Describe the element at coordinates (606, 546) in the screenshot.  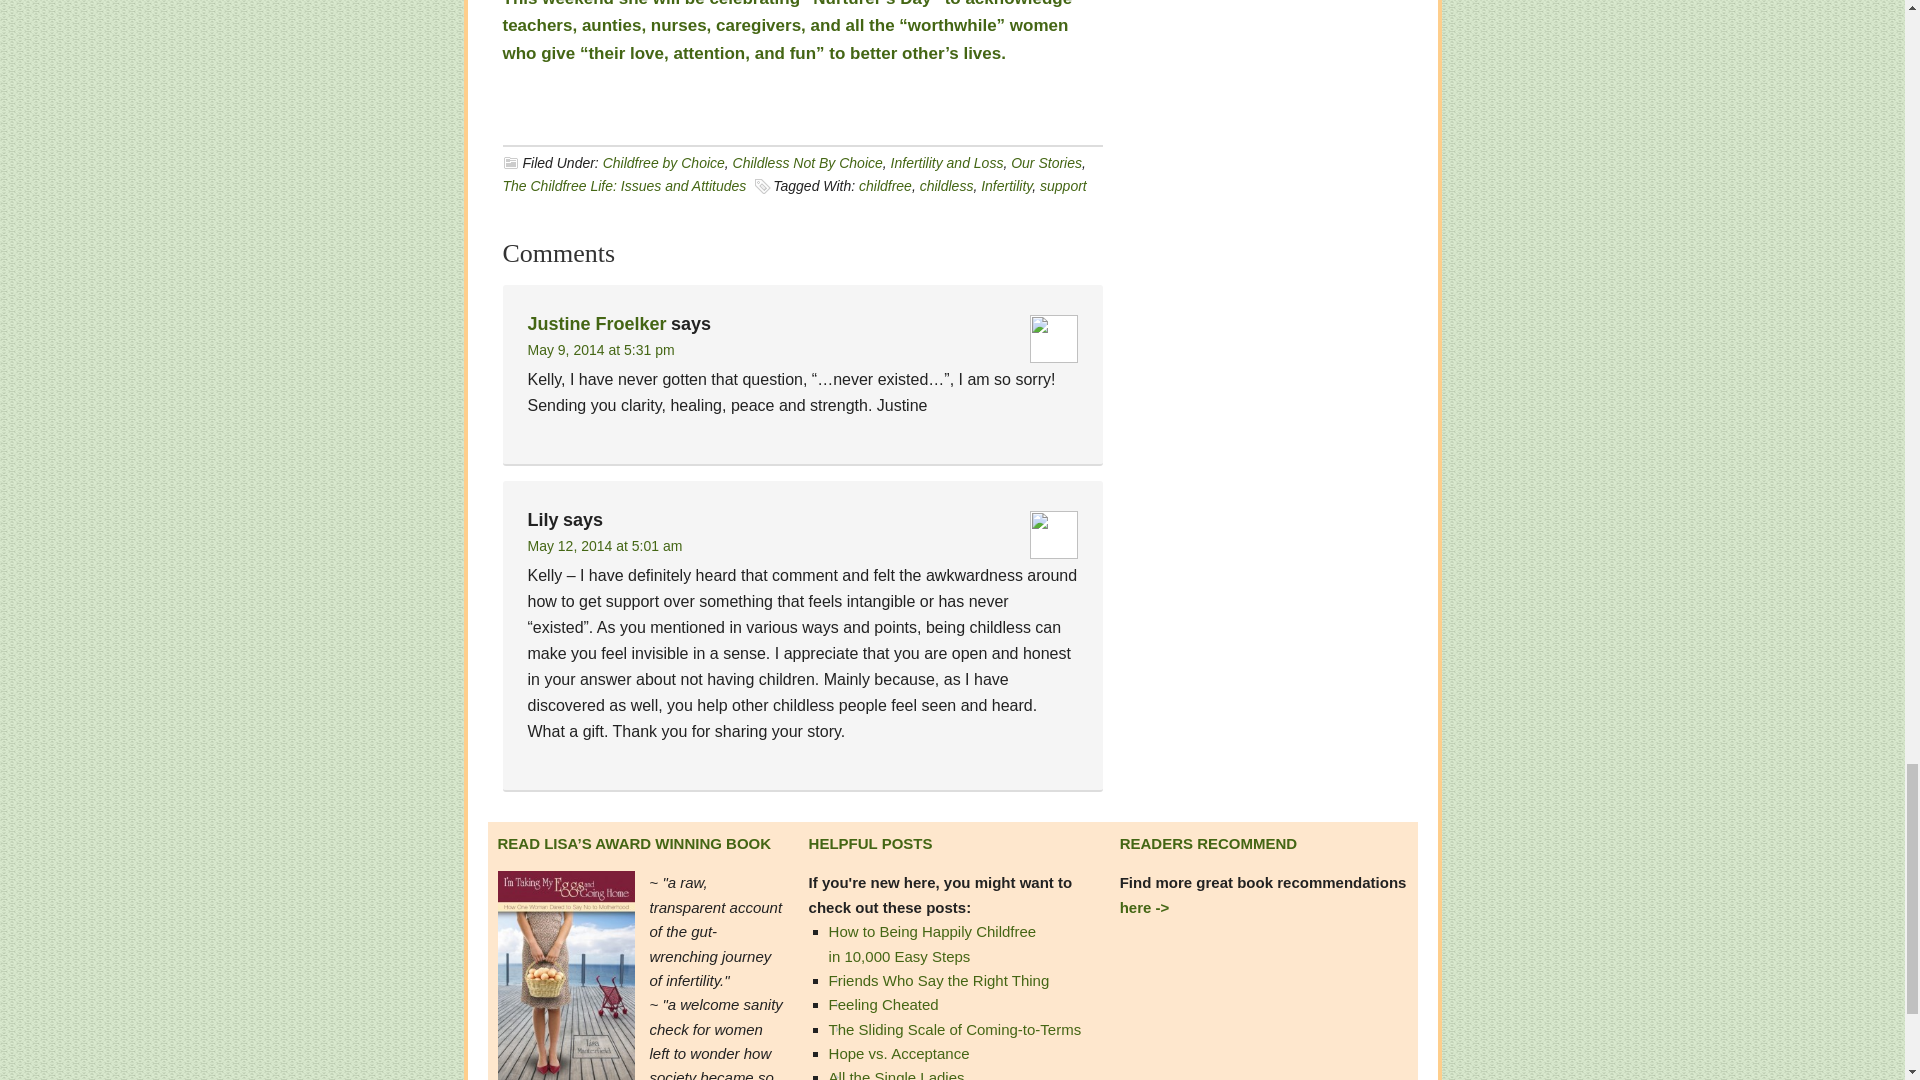
I see `May 12, 2014 at 5:01 am` at that location.